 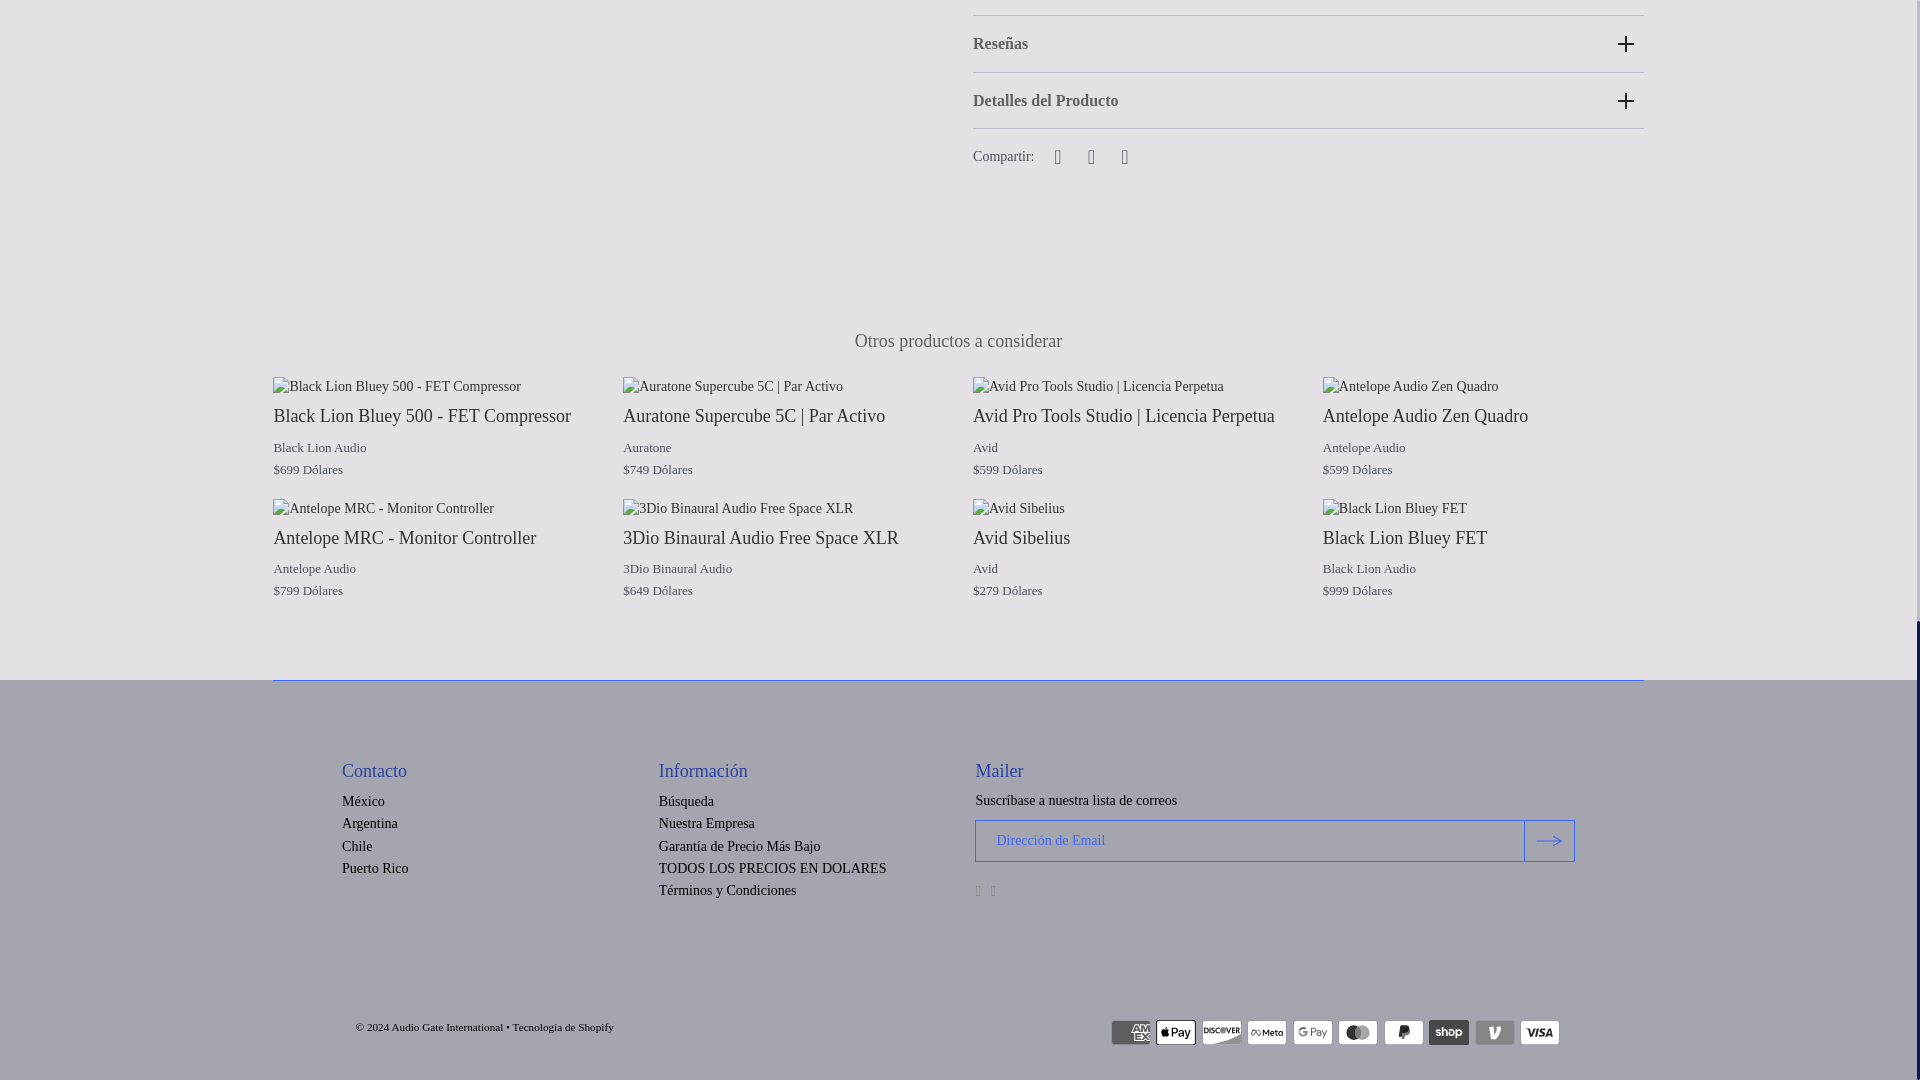 What do you see at coordinates (1176, 1032) in the screenshot?
I see `Apple Pay` at bounding box center [1176, 1032].